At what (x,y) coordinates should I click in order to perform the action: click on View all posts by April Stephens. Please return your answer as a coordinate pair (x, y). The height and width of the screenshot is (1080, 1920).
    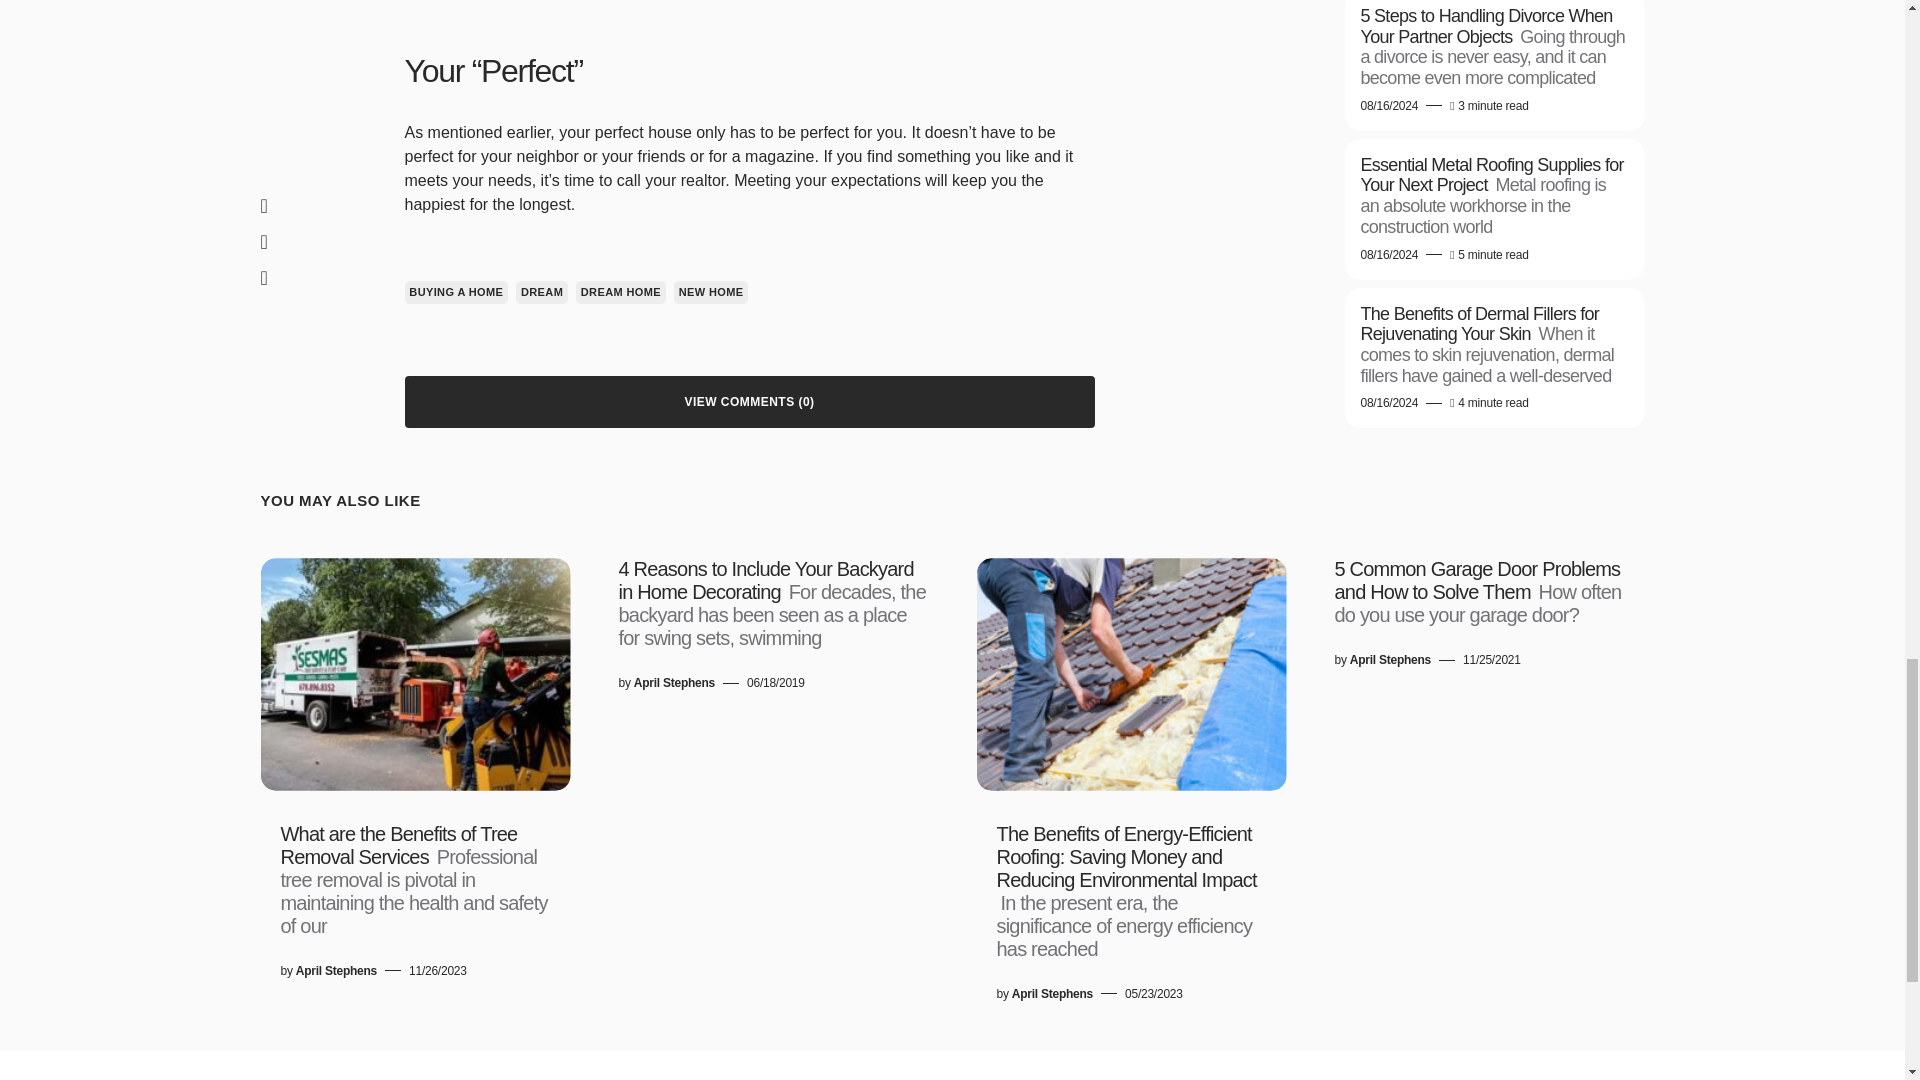
    Looking at the image, I should click on (336, 970).